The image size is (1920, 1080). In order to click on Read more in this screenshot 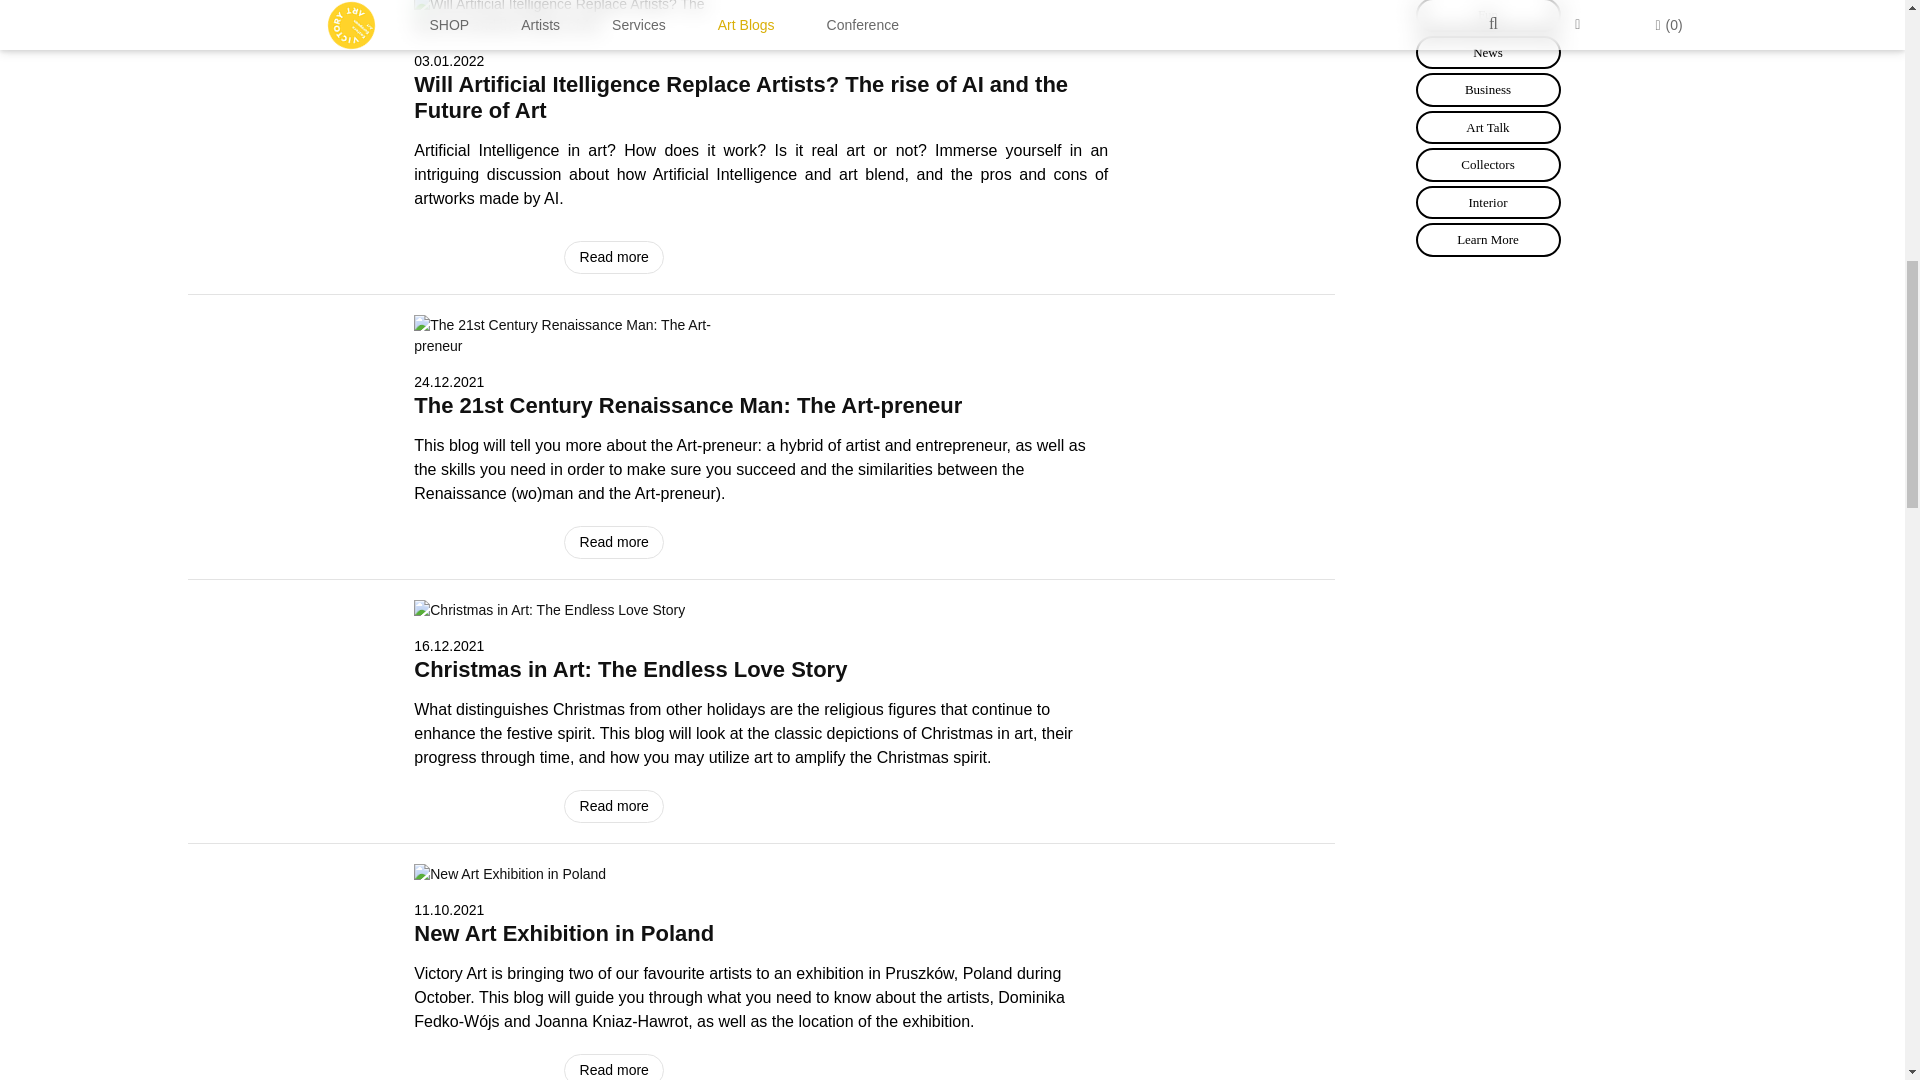, I will do `click(614, 542)`.